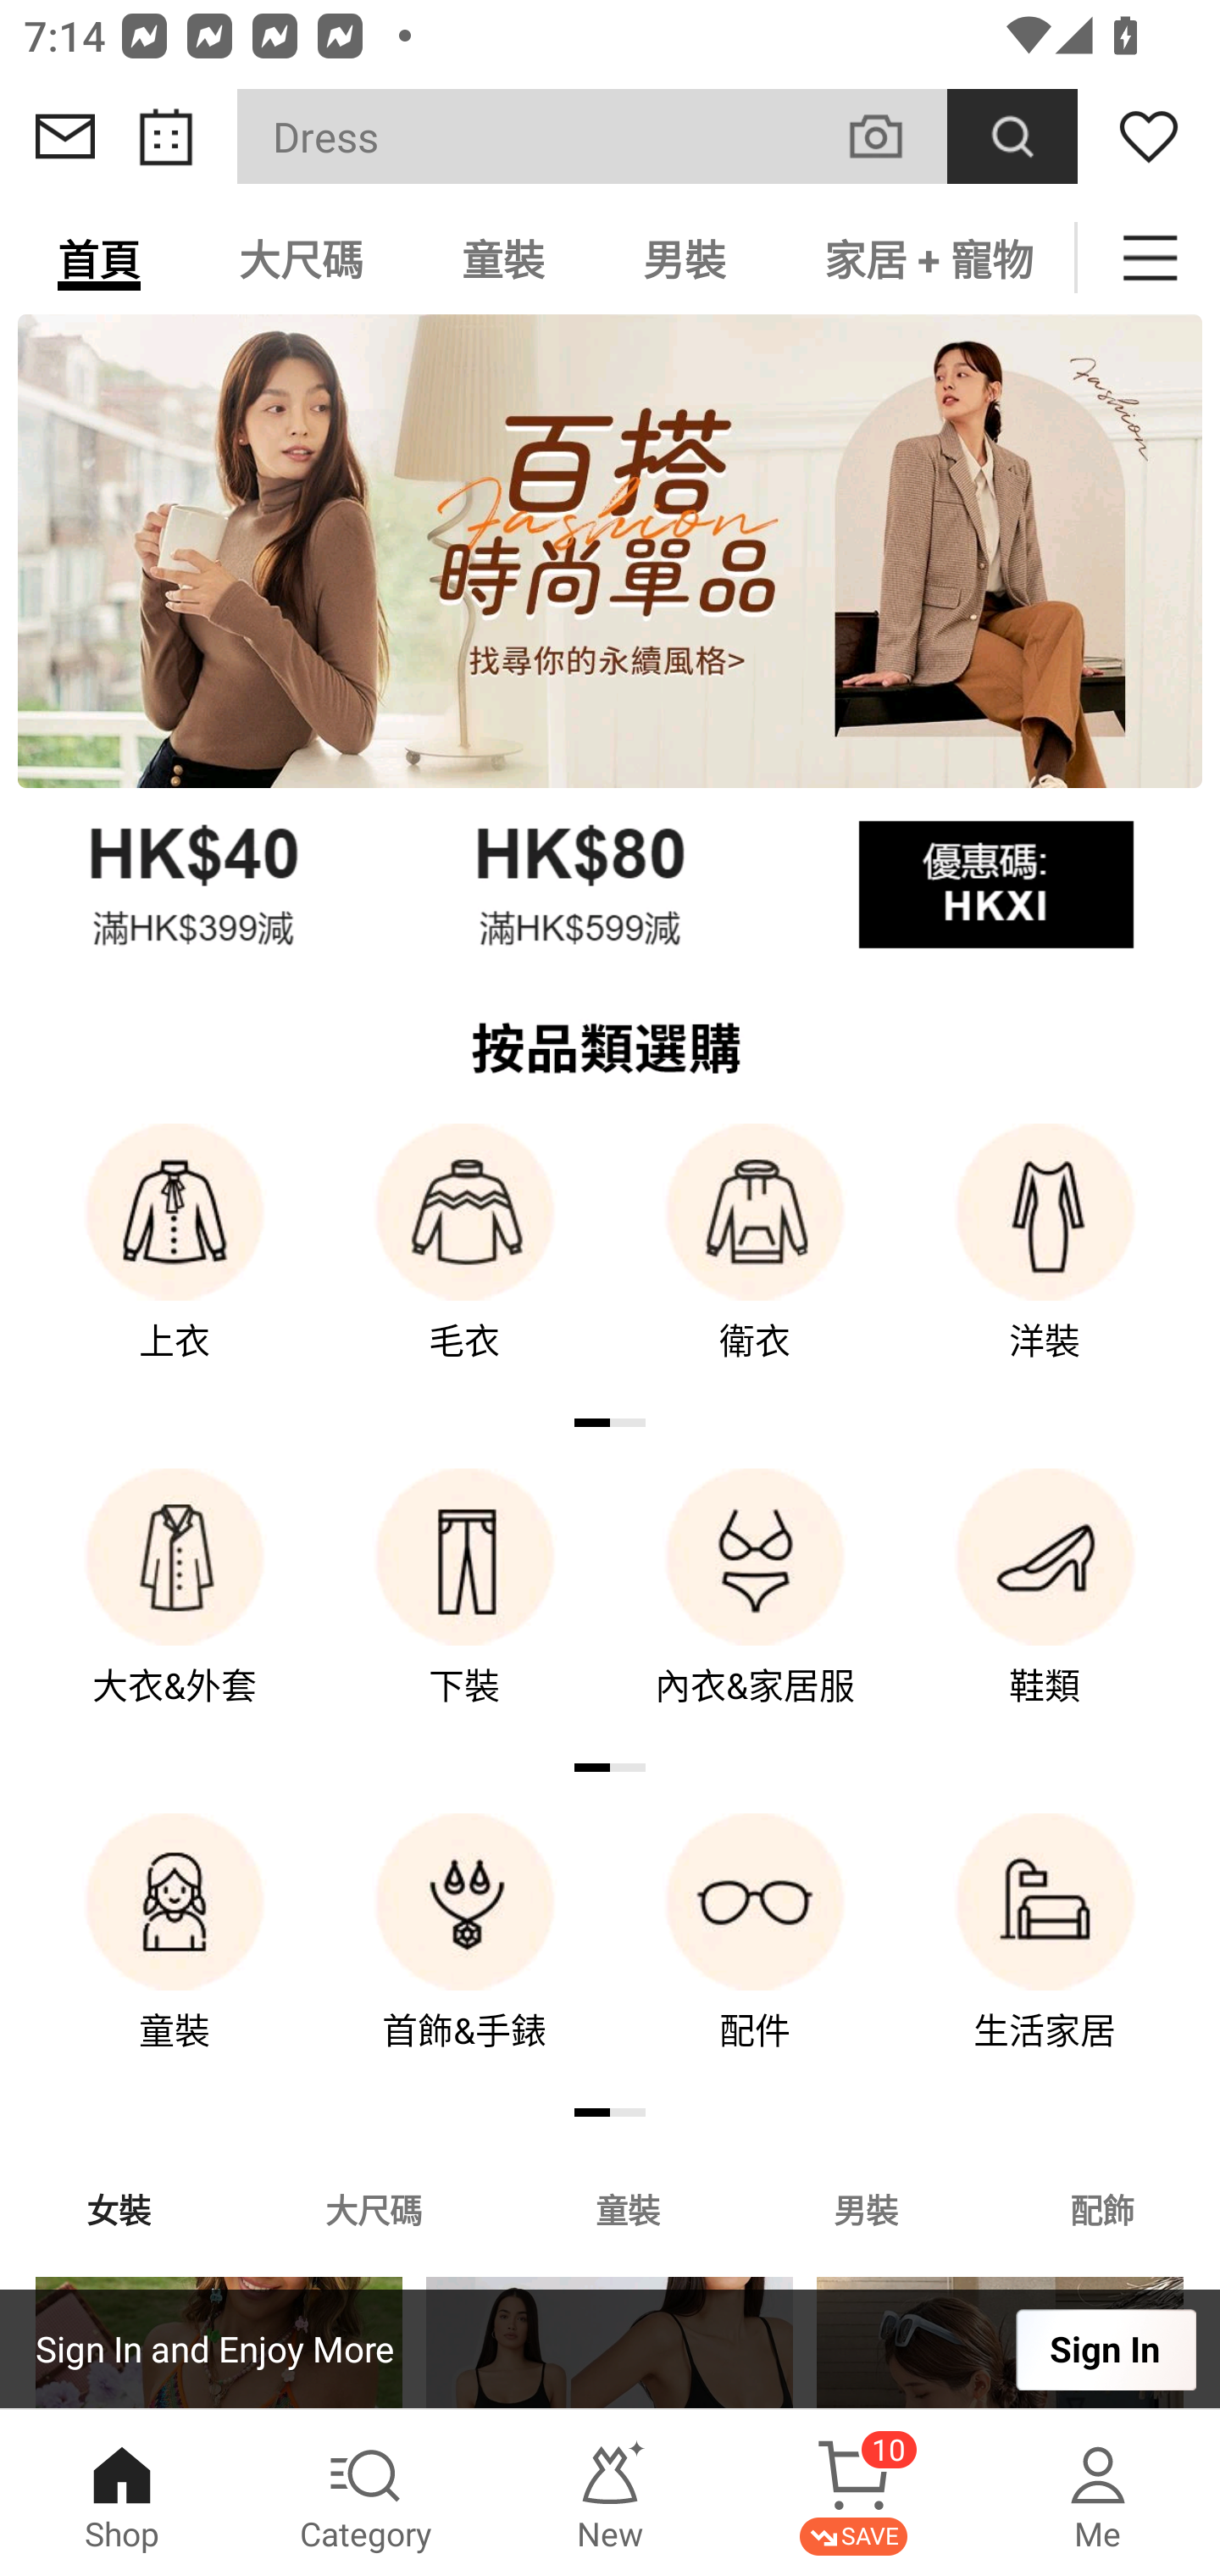 This screenshot has width=1220, height=2576. What do you see at coordinates (373, 2208) in the screenshot?
I see `大尺碼` at bounding box center [373, 2208].